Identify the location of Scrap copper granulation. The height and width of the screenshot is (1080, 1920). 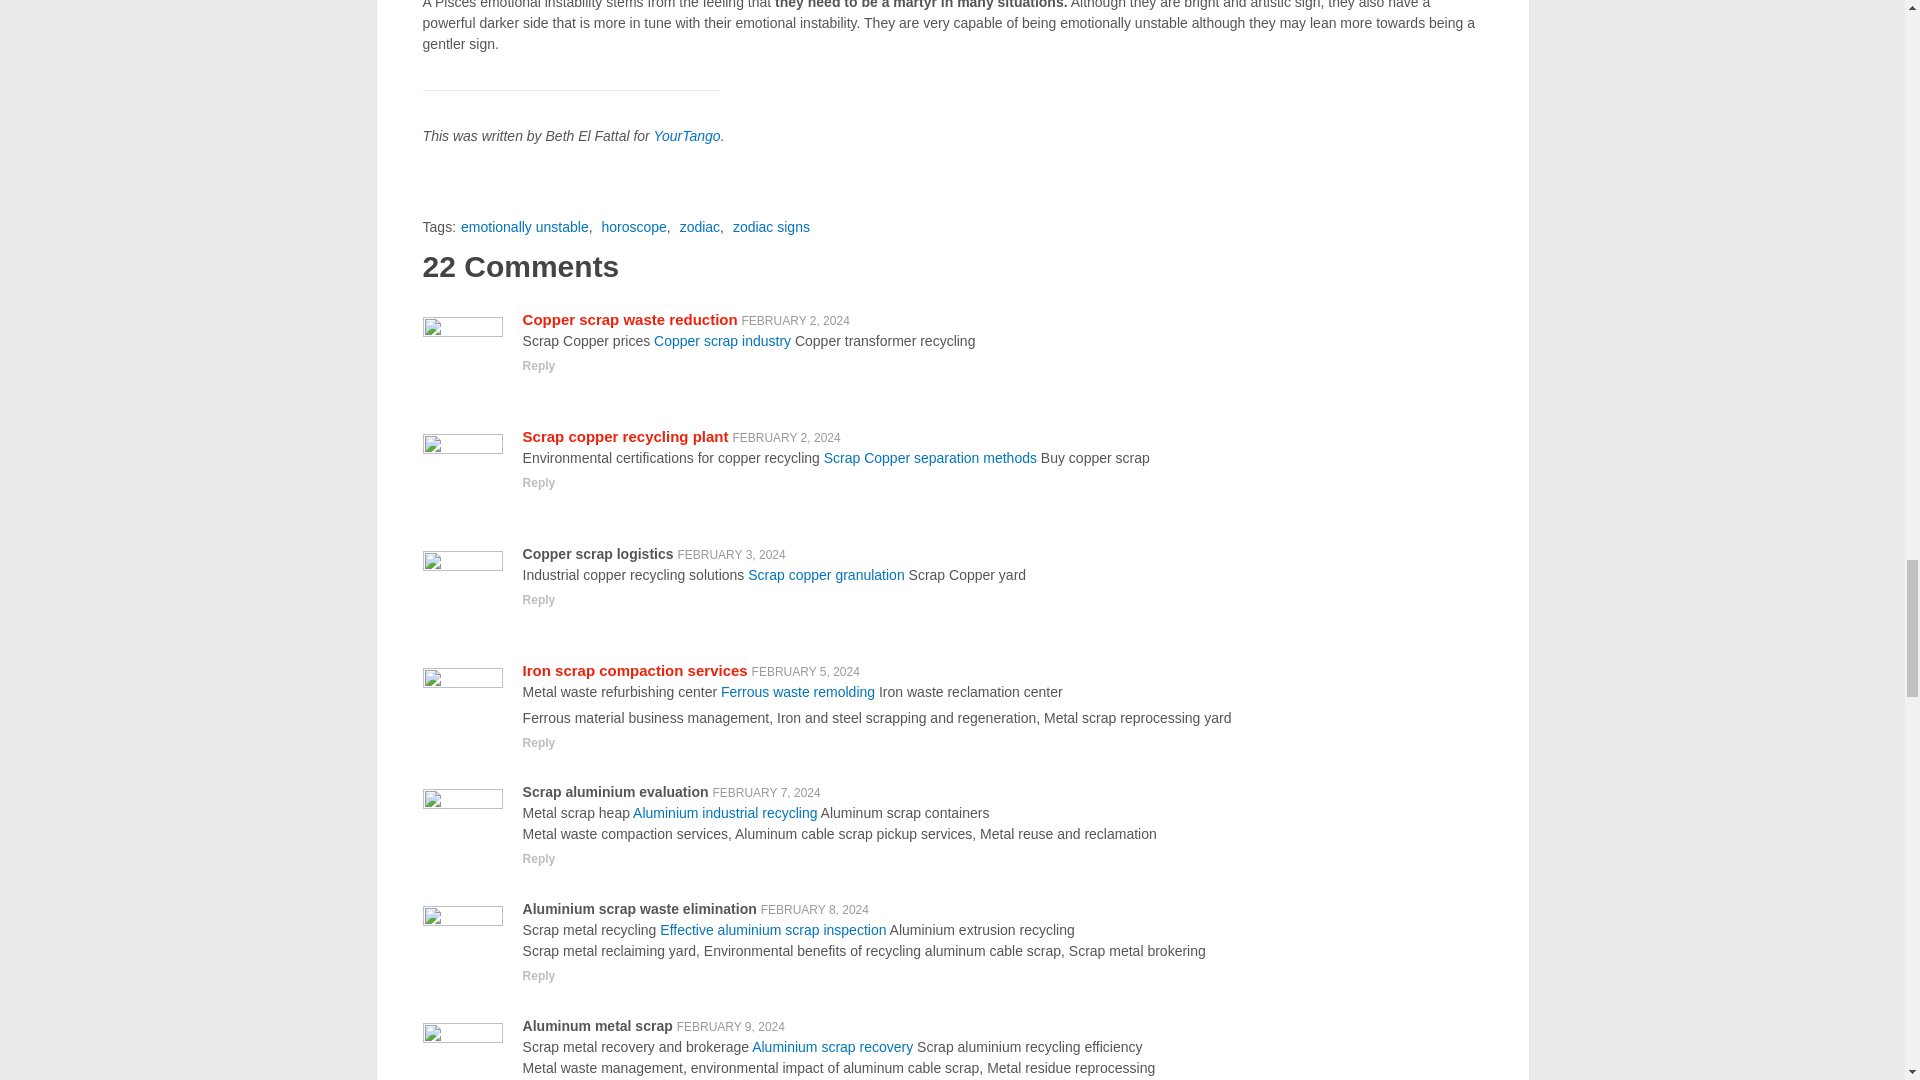
(826, 575).